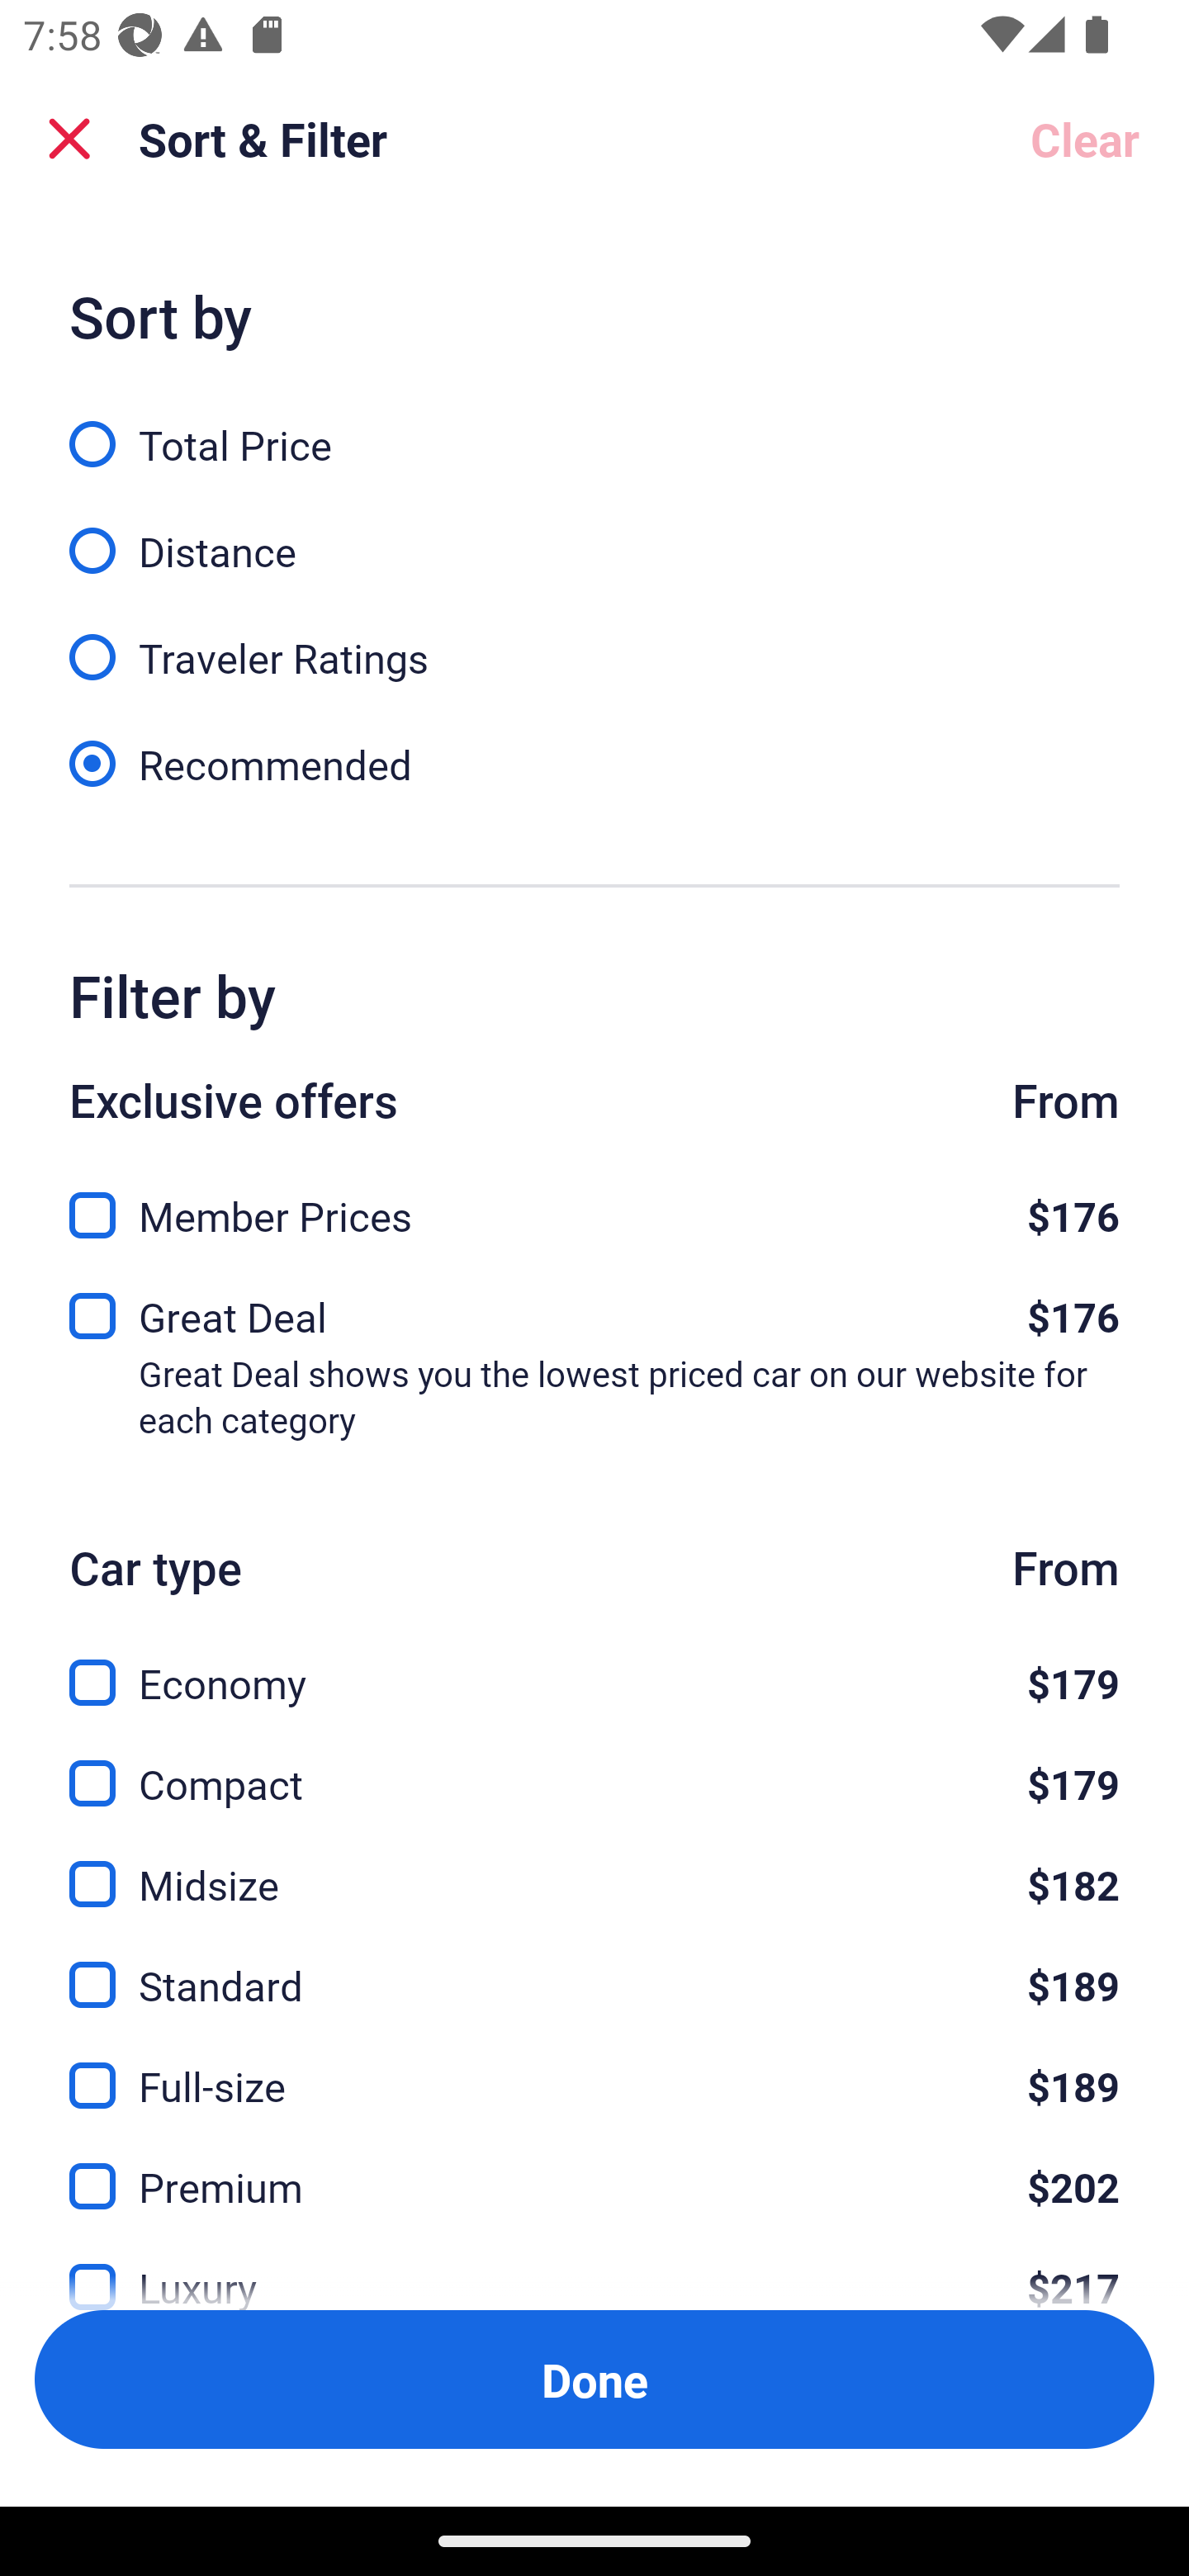  Describe the element at coordinates (594, 1207) in the screenshot. I see `Member Prices, $176 Member Prices $176` at that location.